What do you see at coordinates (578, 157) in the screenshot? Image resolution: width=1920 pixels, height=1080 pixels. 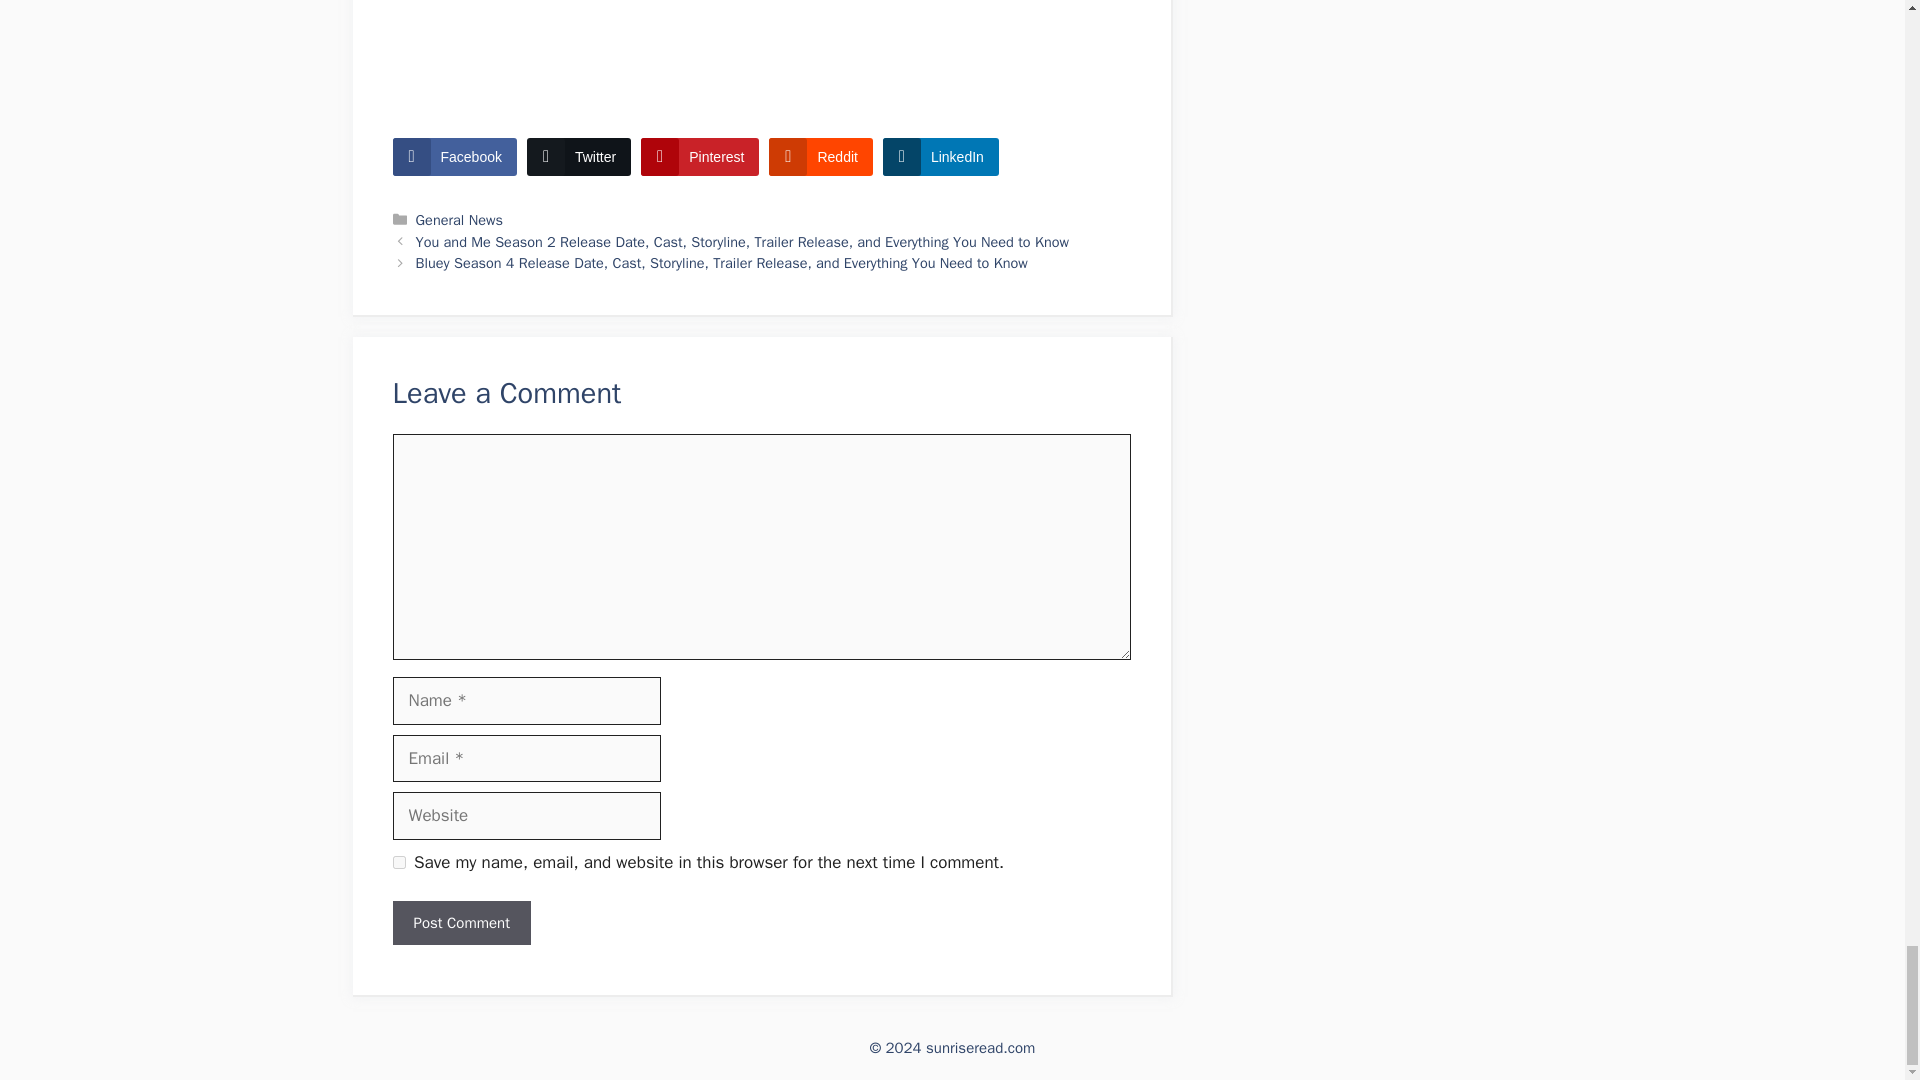 I see `Twitter` at bounding box center [578, 157].